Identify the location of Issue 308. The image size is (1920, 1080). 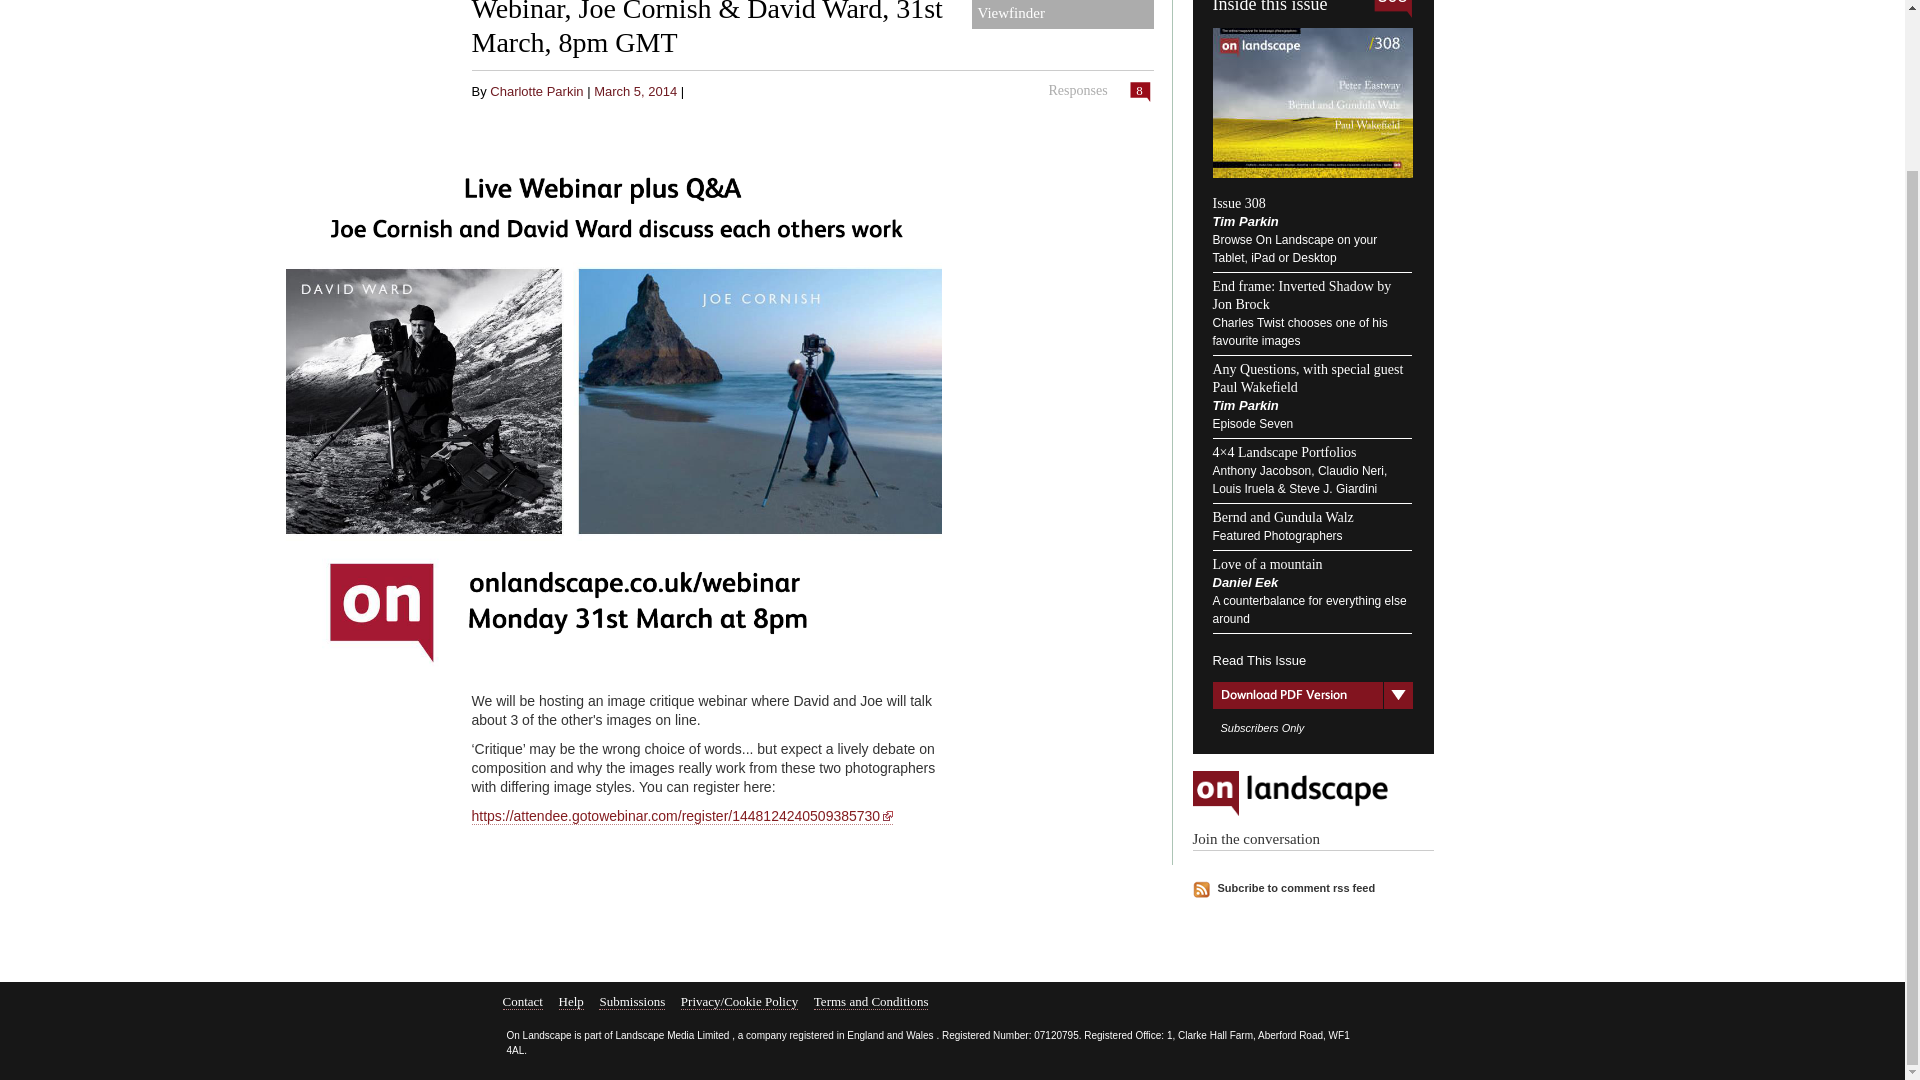
(1238, 202).